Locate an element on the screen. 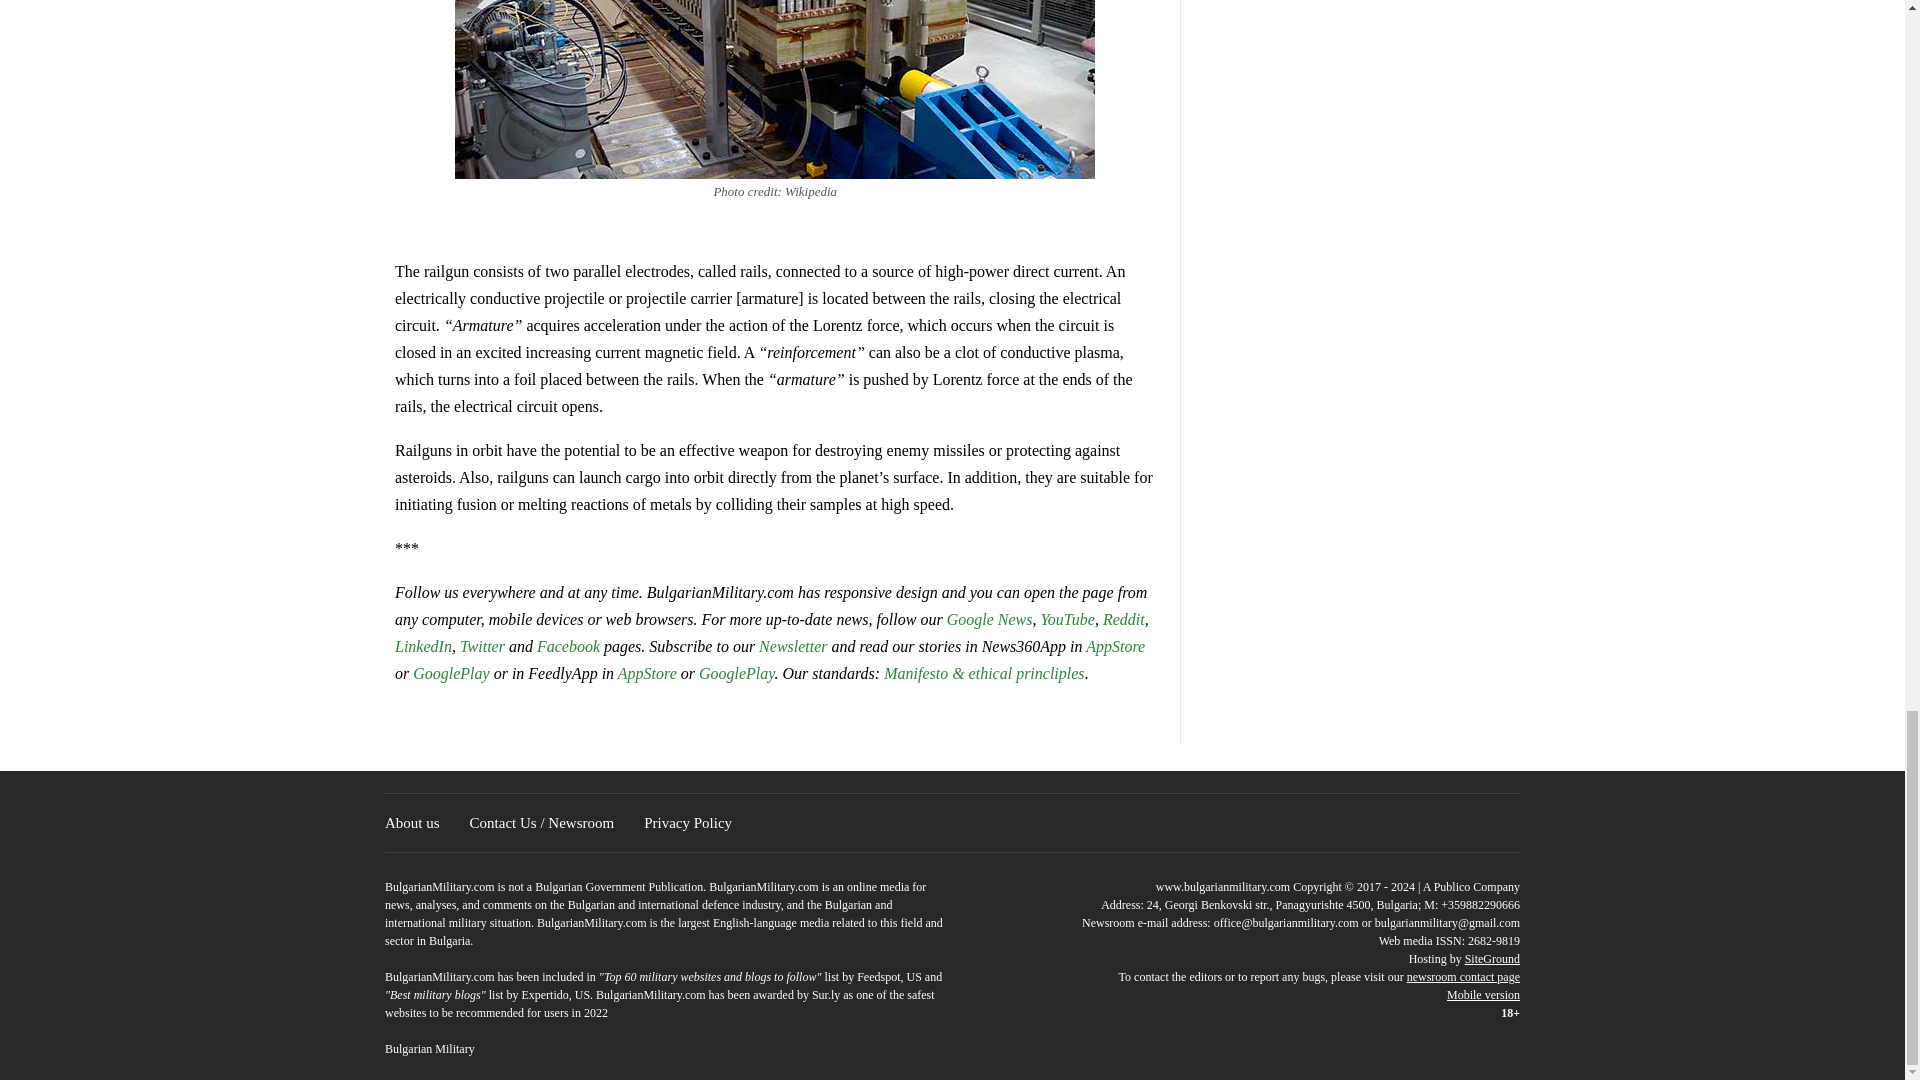 This screenshot has height=1080, width=1920. Twitter is located at coordinates (484, 646).